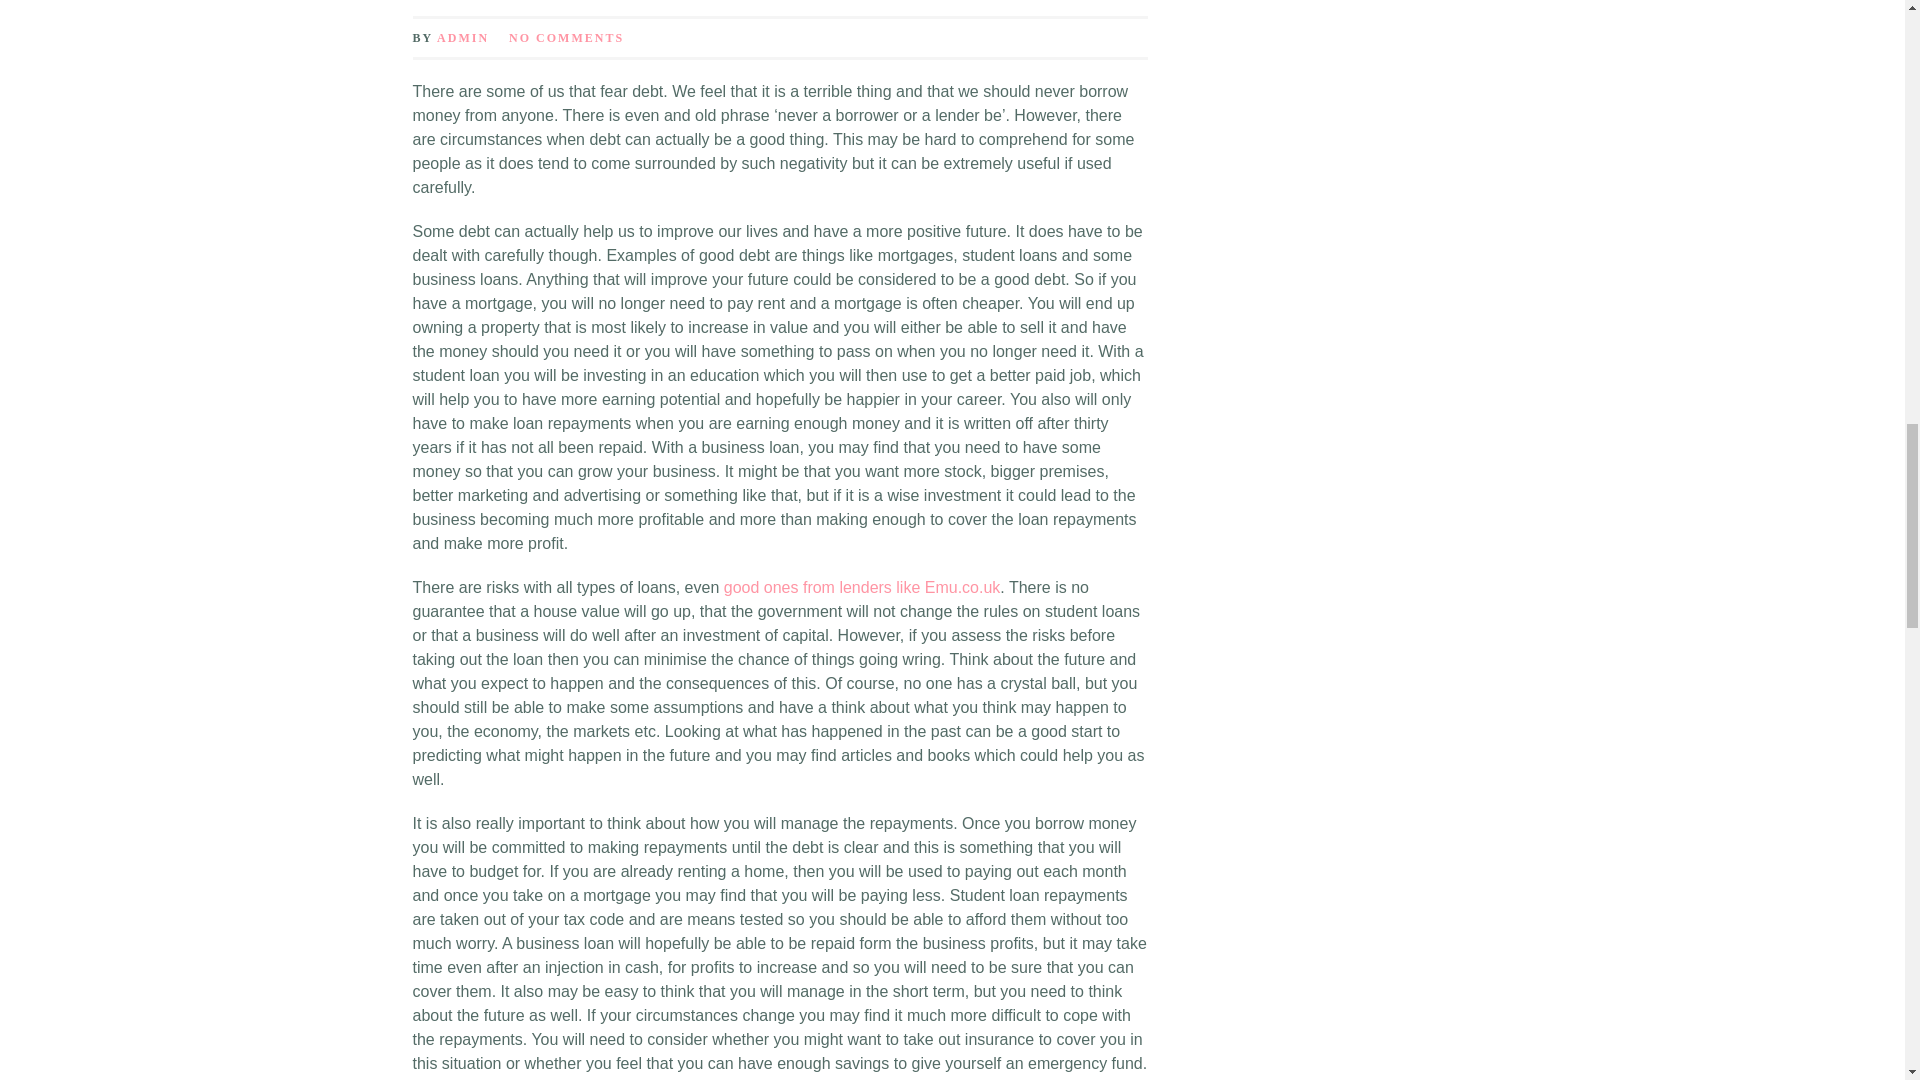  Describe the element at coordinates (862, 587) in the screenshot. I see `good ones from lenders like Emu.co.uk` at that location.